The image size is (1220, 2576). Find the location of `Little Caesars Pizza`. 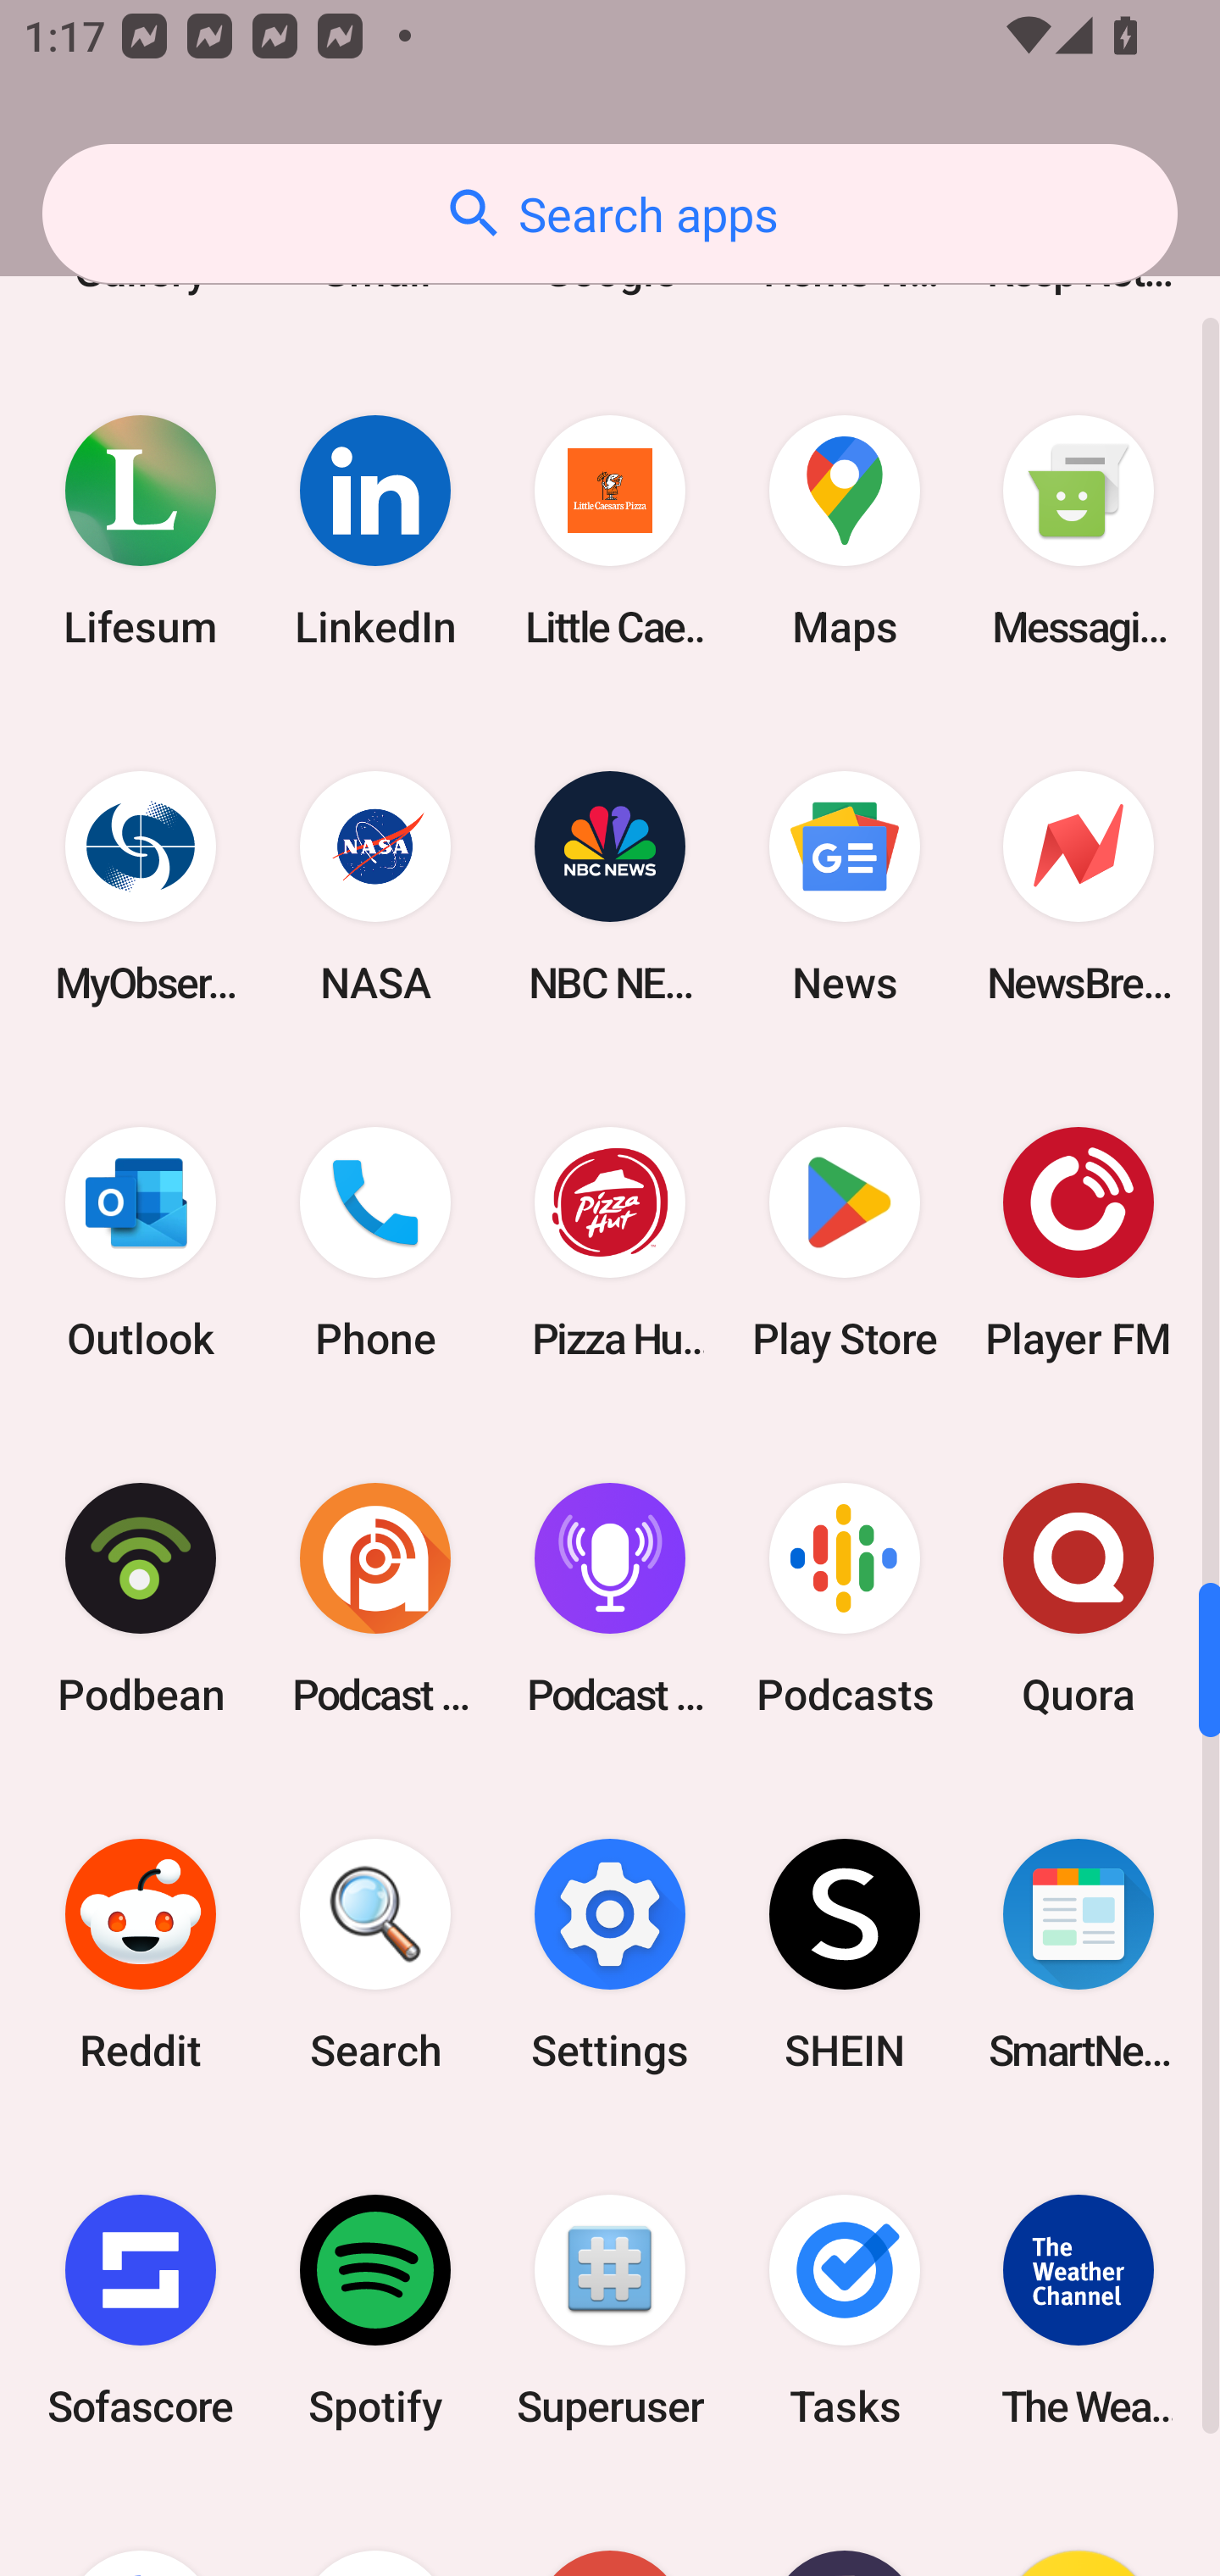

Little Caesars Pizza is located at coordinates (610, 530).